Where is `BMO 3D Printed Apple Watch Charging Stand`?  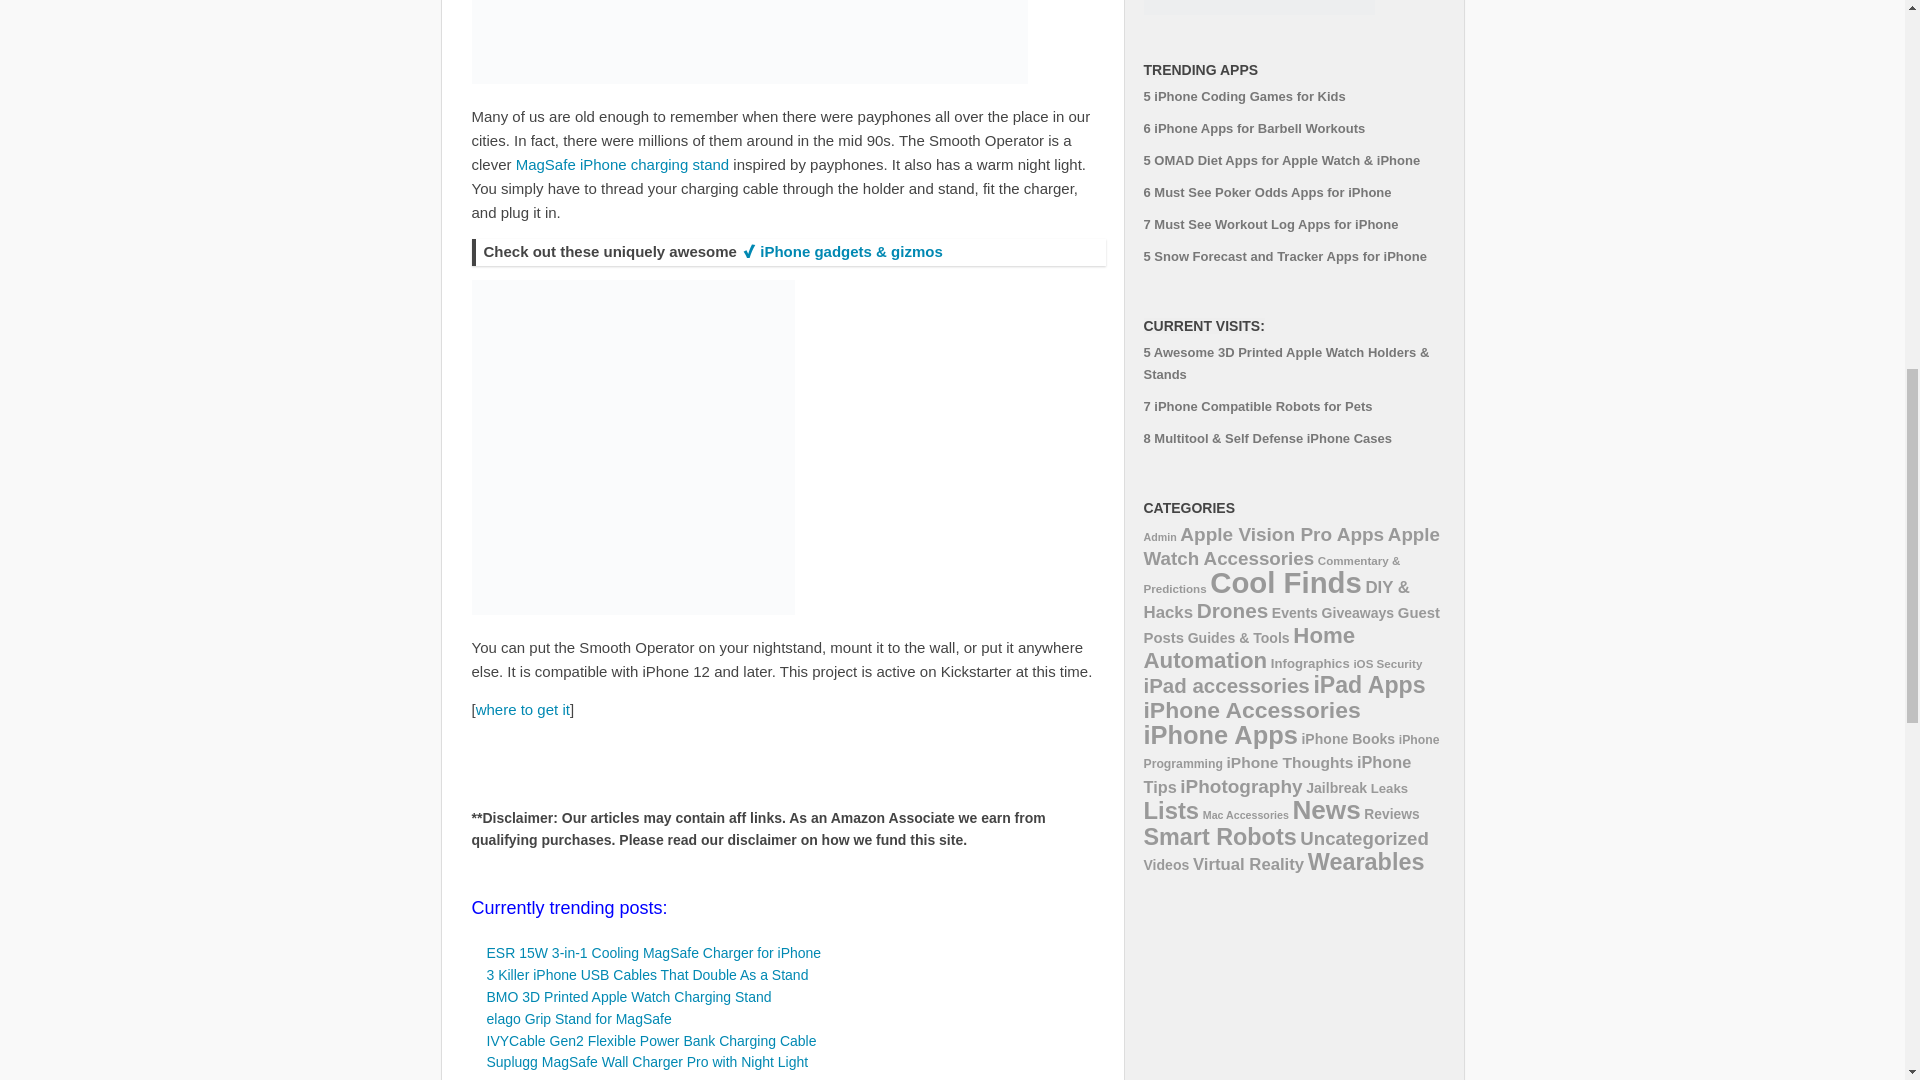 BMO 3D Printed Apple Watch Charging Stand is located at coordinates (628, 997).